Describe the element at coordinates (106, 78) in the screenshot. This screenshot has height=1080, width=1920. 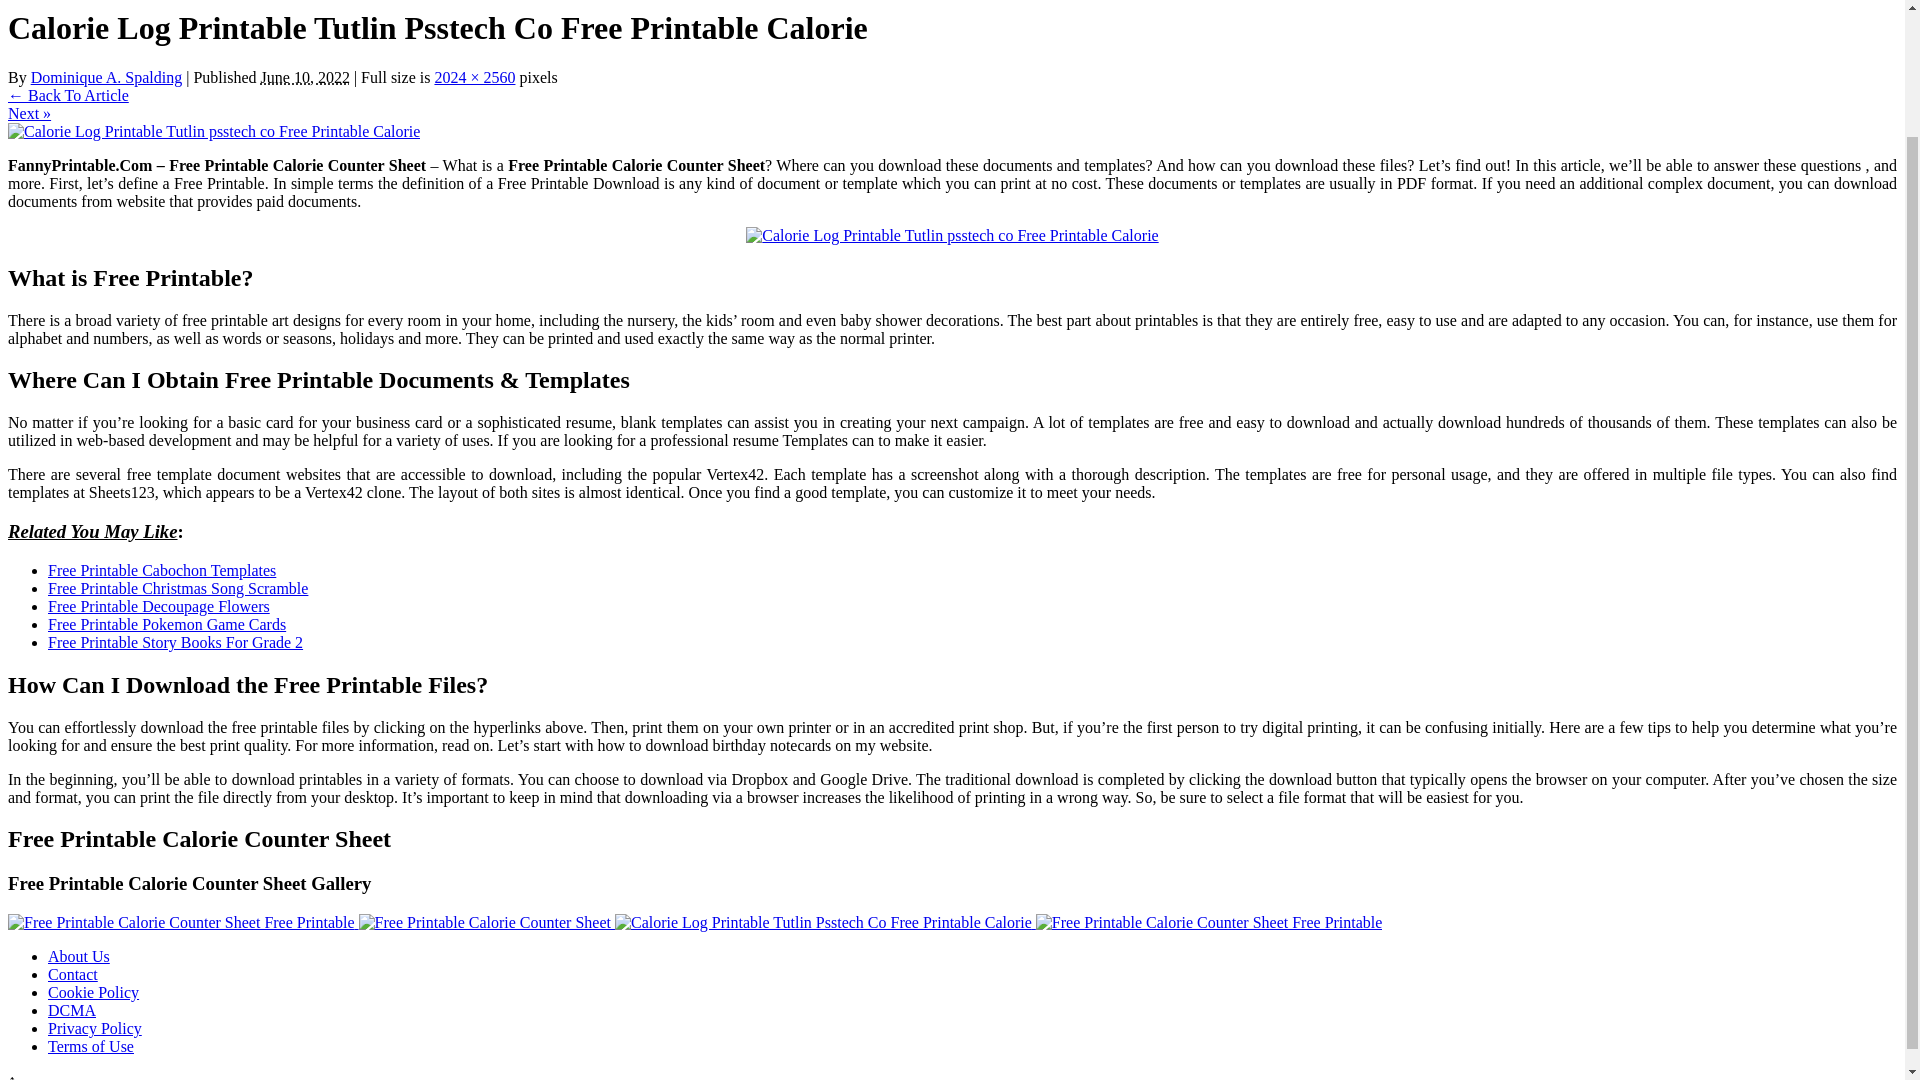
I see `Dominique A. Spalding` at that location.